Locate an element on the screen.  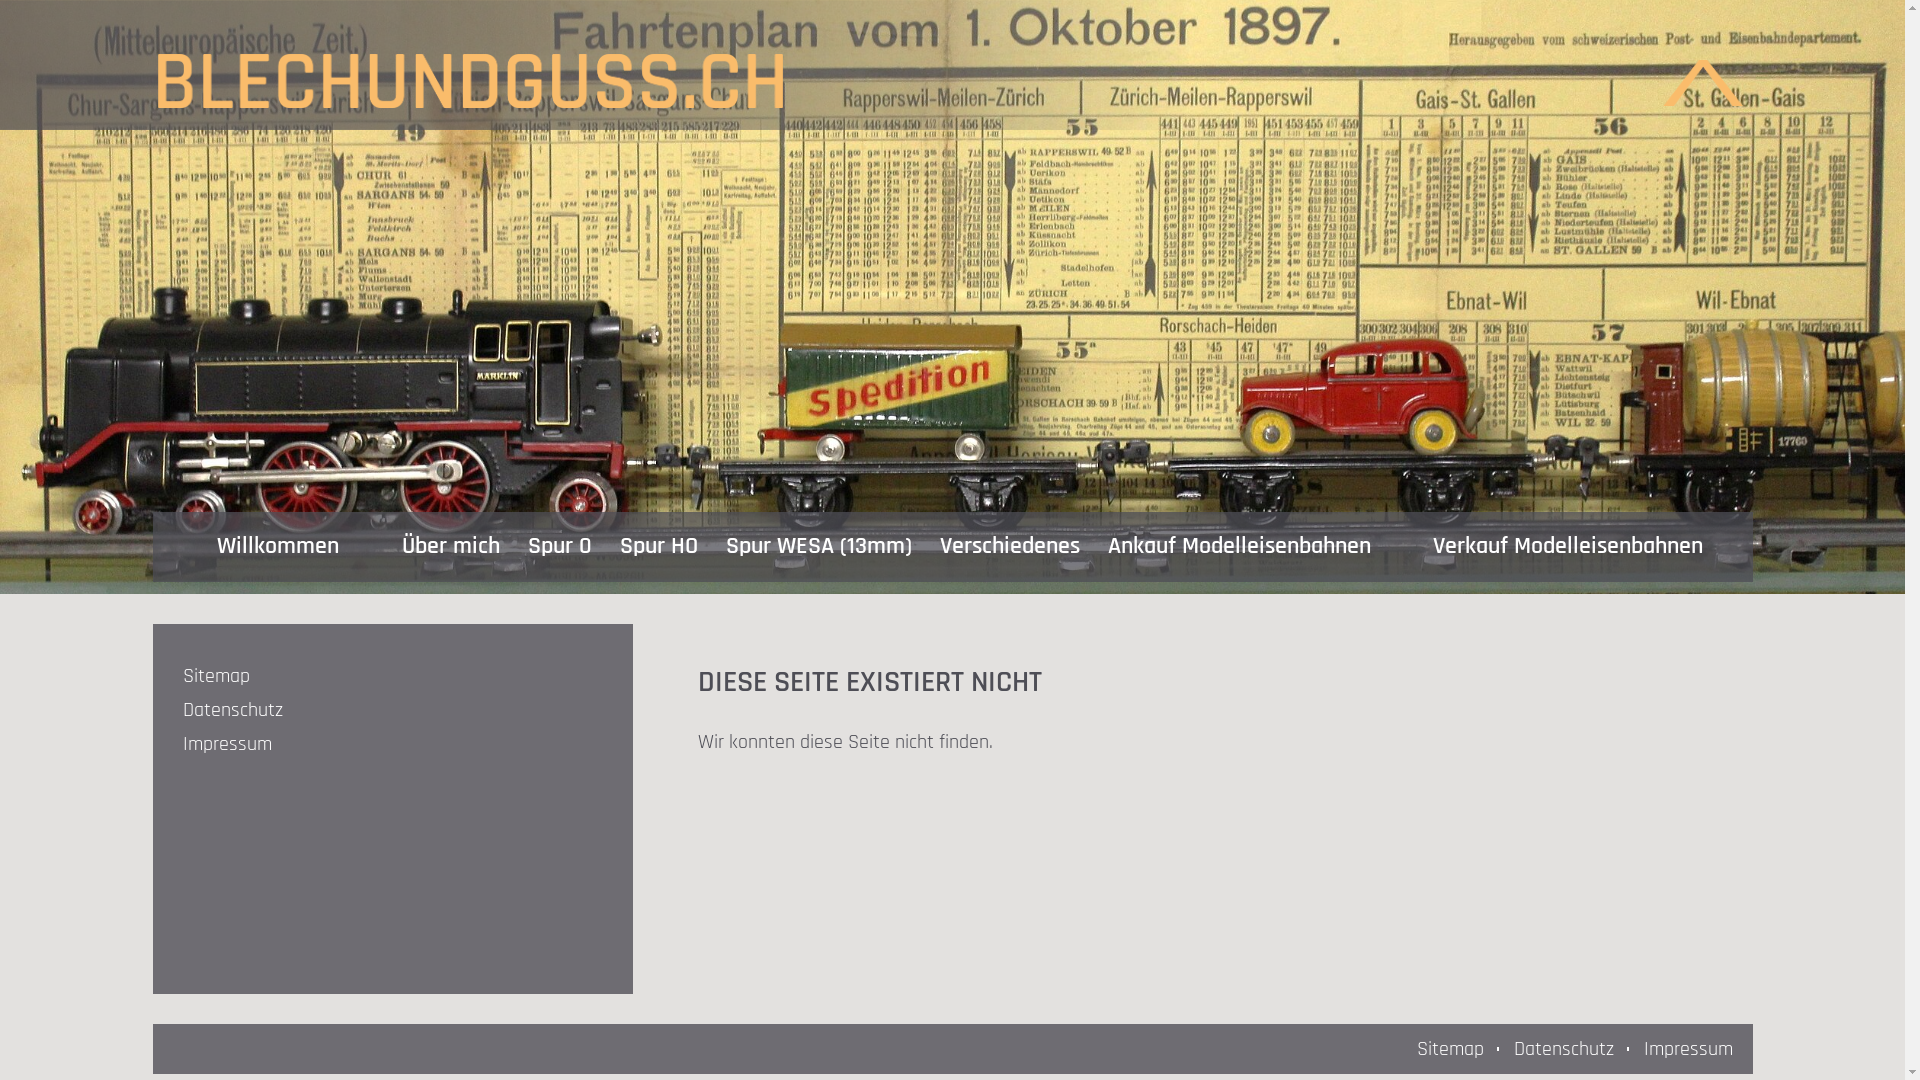
Verschiedenes is located at coordinates (1010, 547).